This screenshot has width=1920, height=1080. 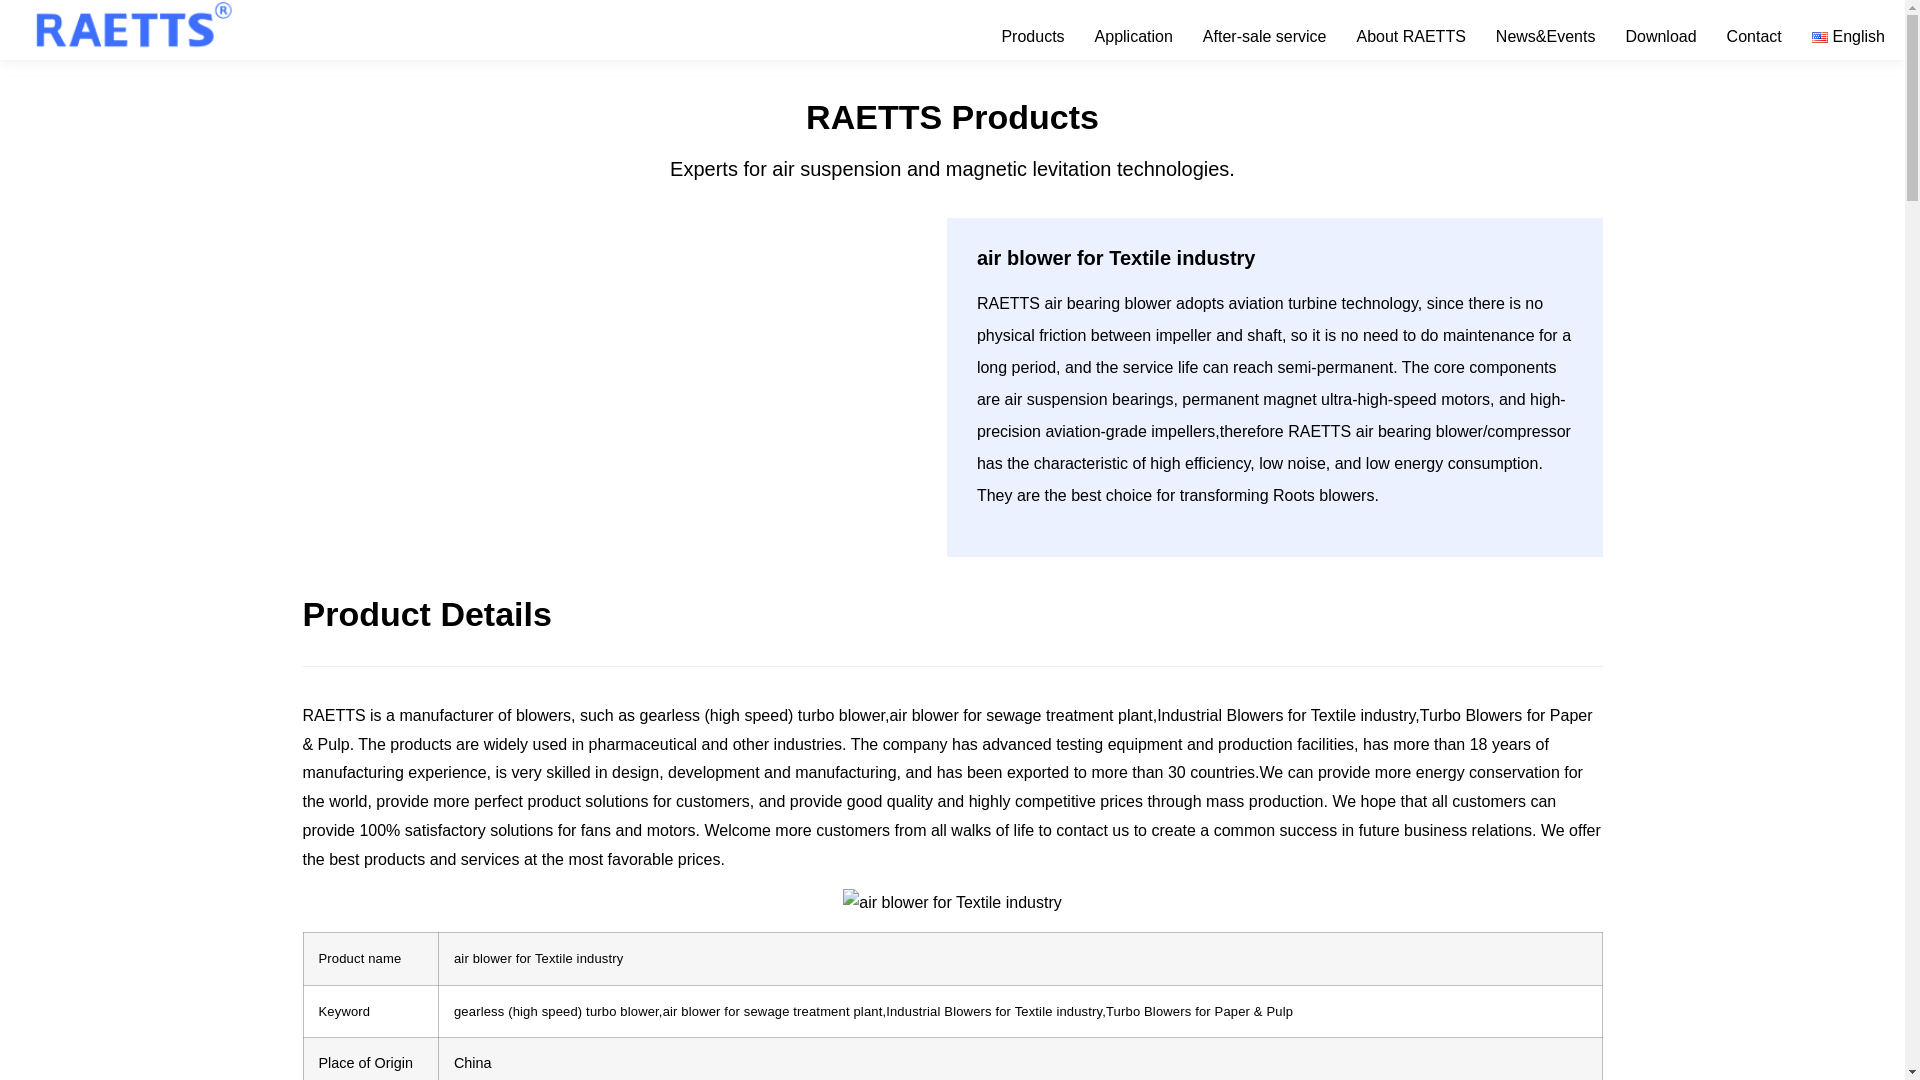 I want to click on English, so click(x=1848, y=37).